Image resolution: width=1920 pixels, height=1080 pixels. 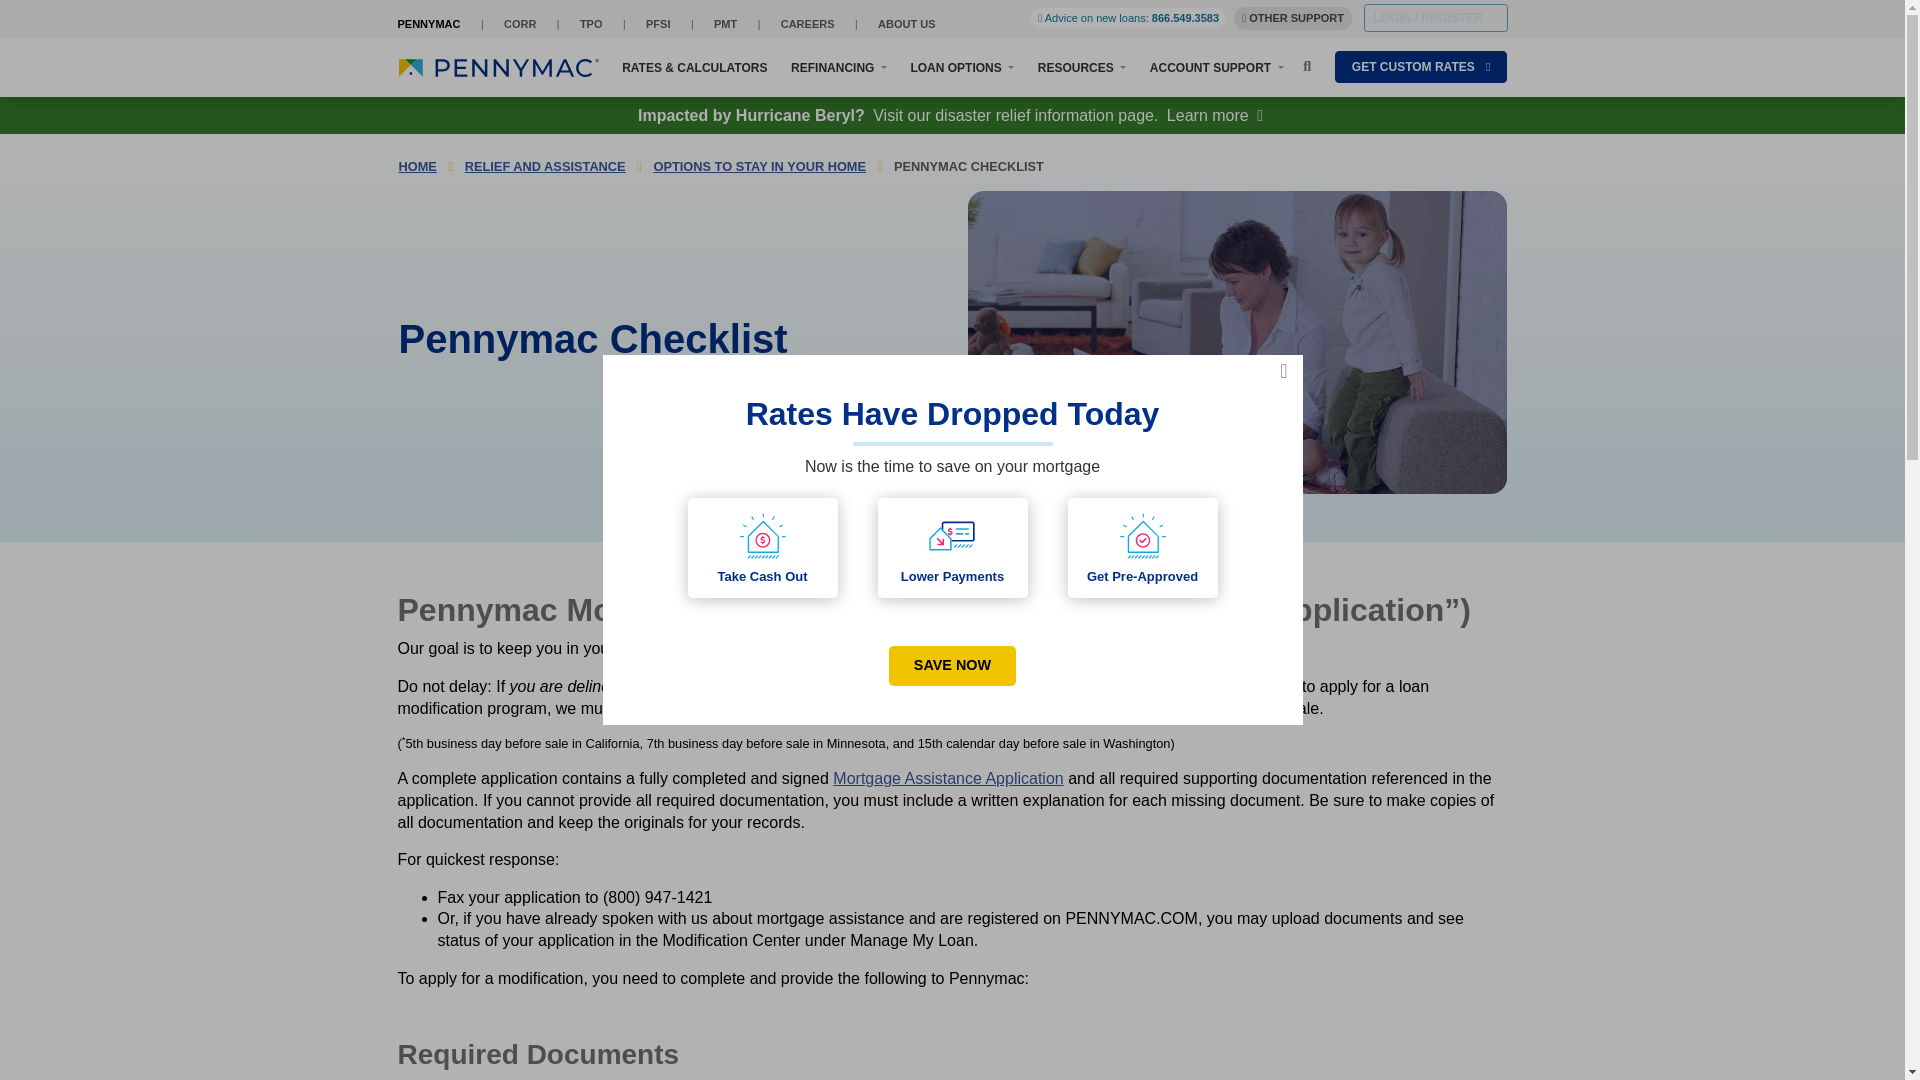 I want to click on RESOURCES, so click(x=1082, y=72).